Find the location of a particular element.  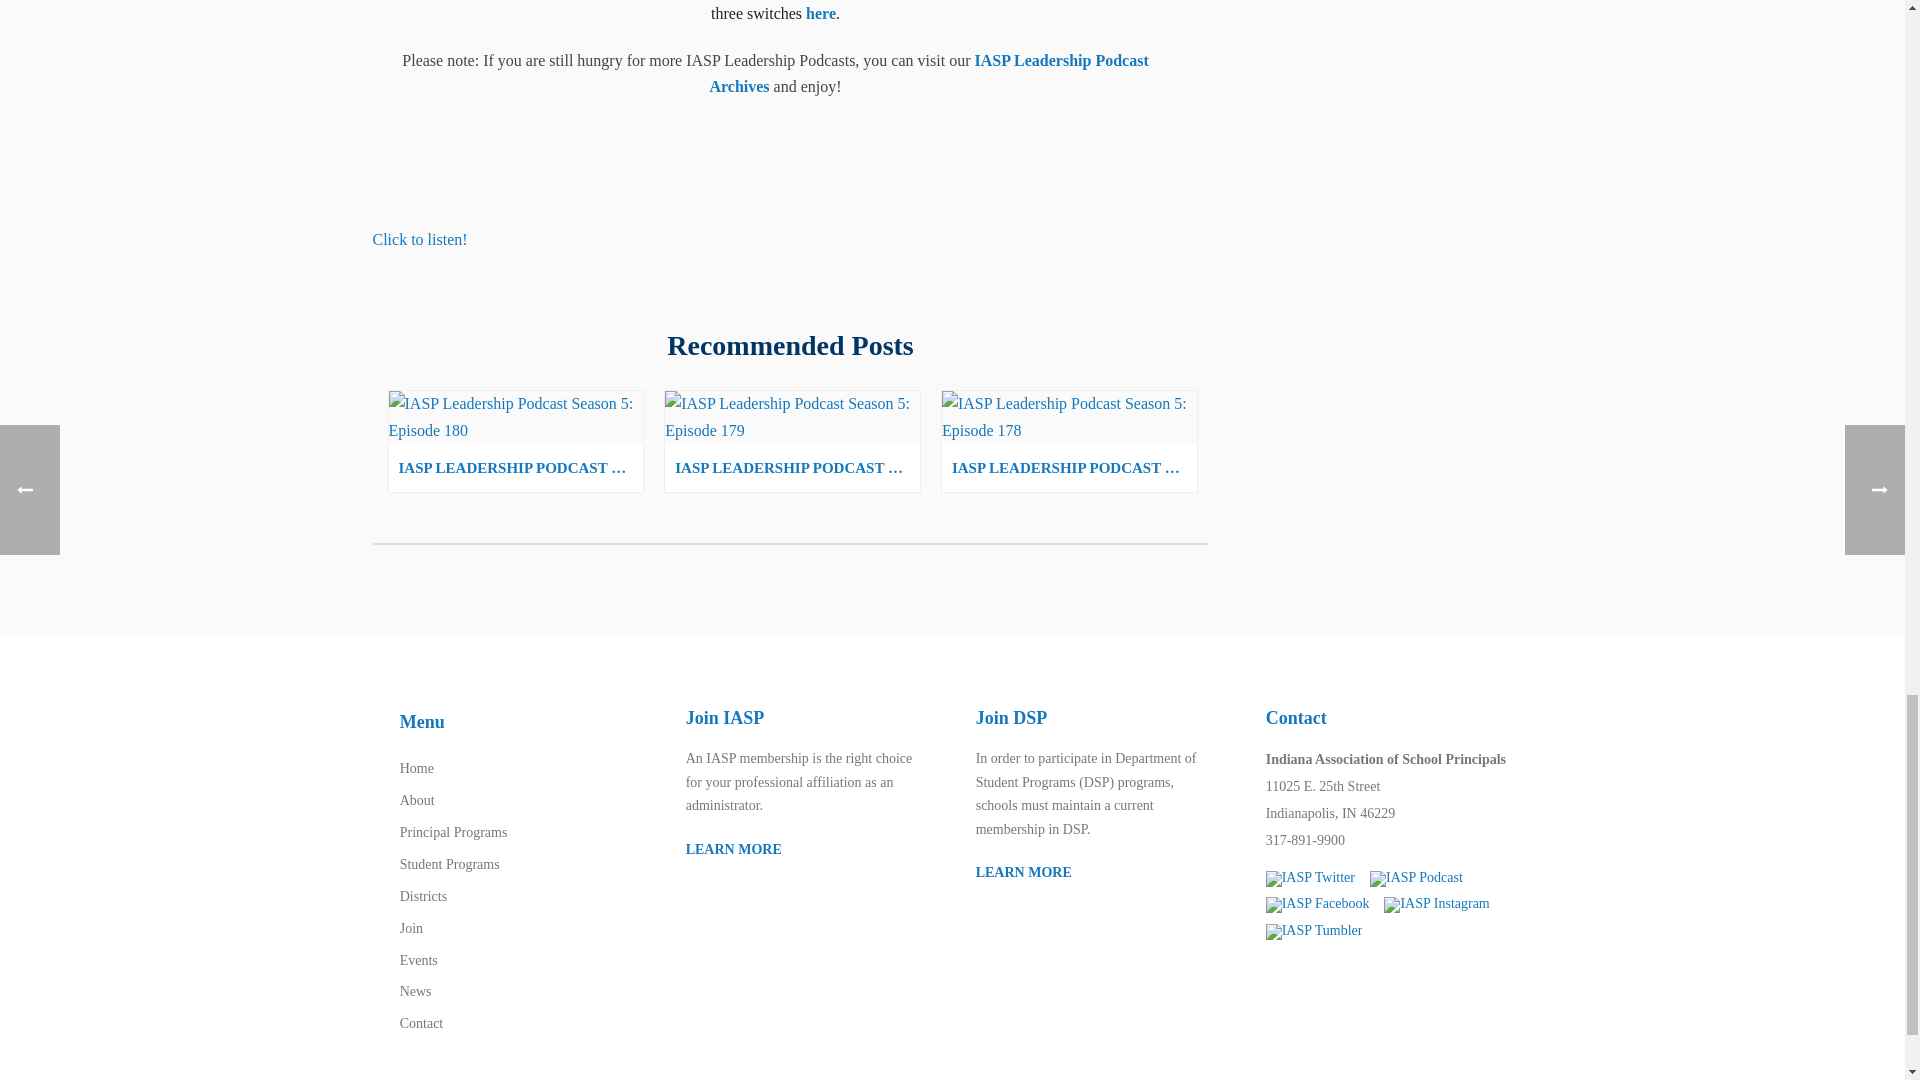

 IASP Facebook is located at coordinates (1318, 904).